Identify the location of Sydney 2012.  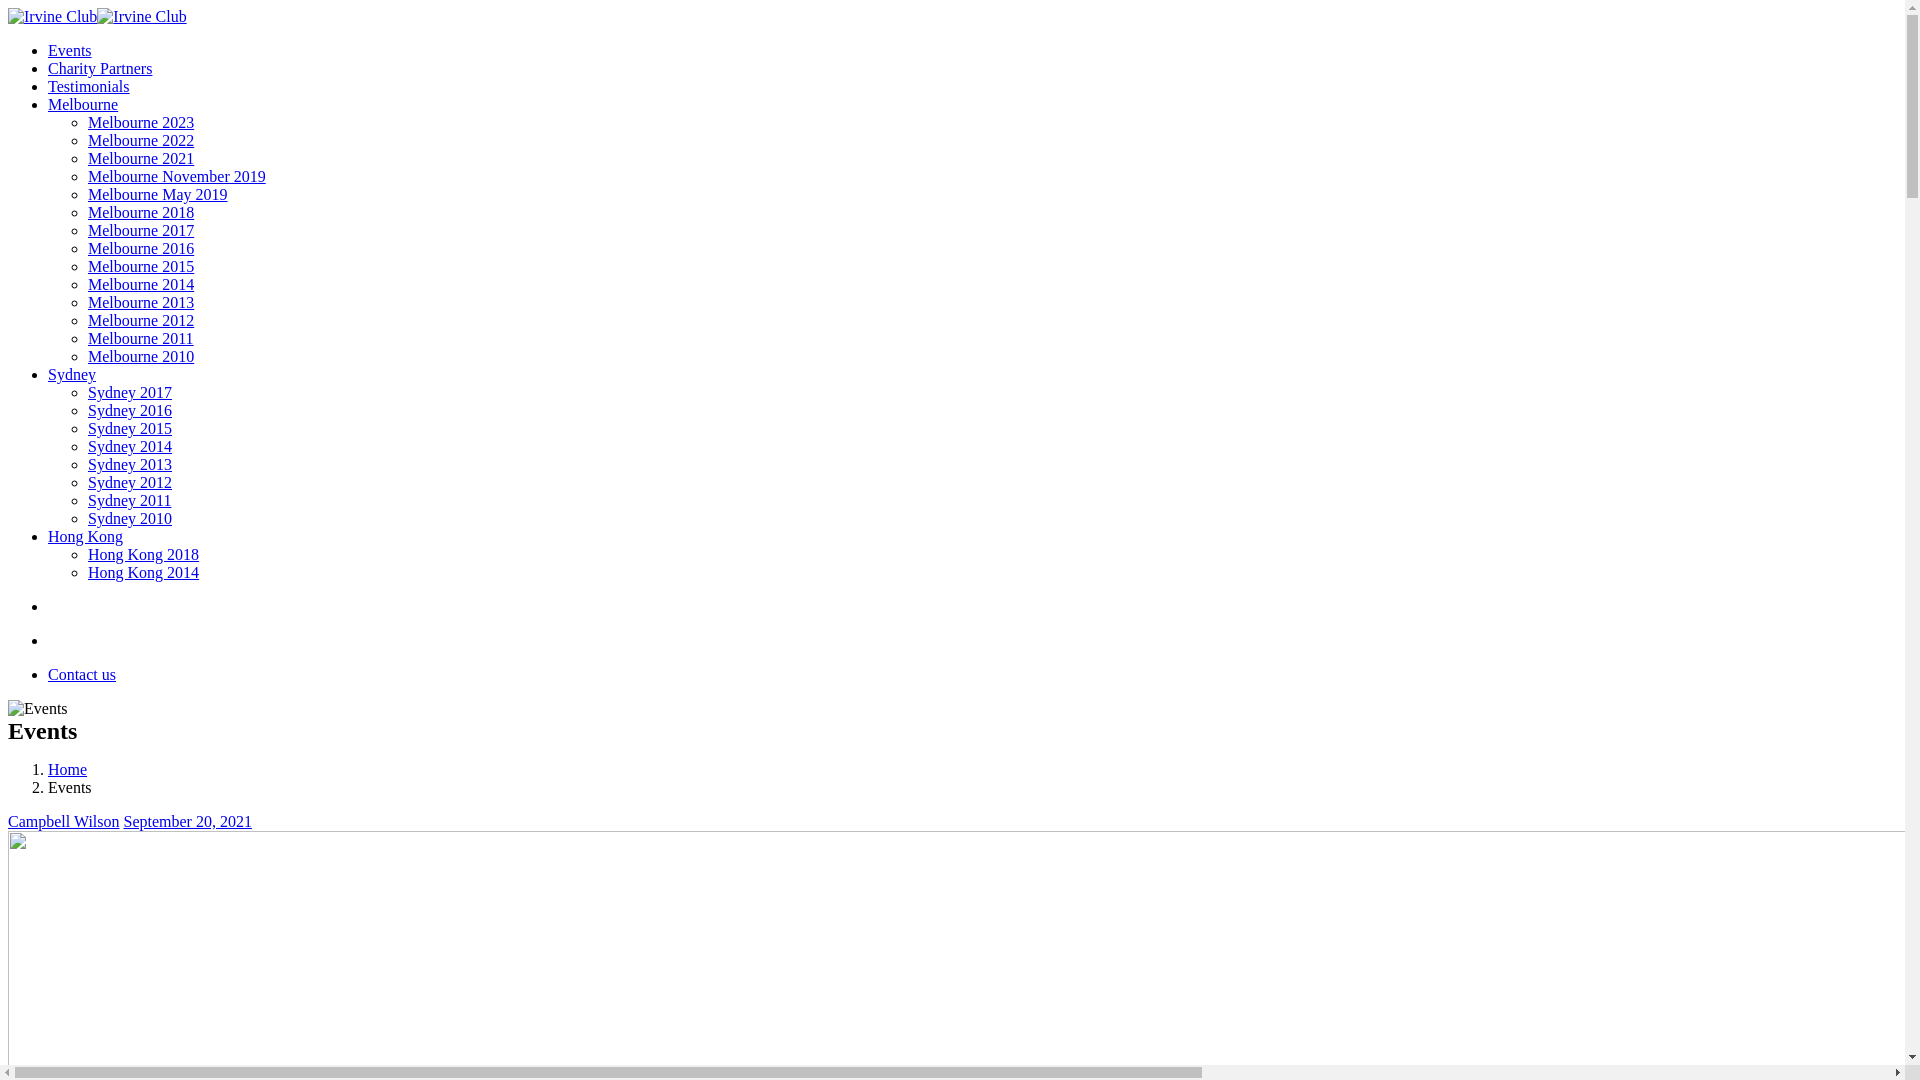
(130, 482).